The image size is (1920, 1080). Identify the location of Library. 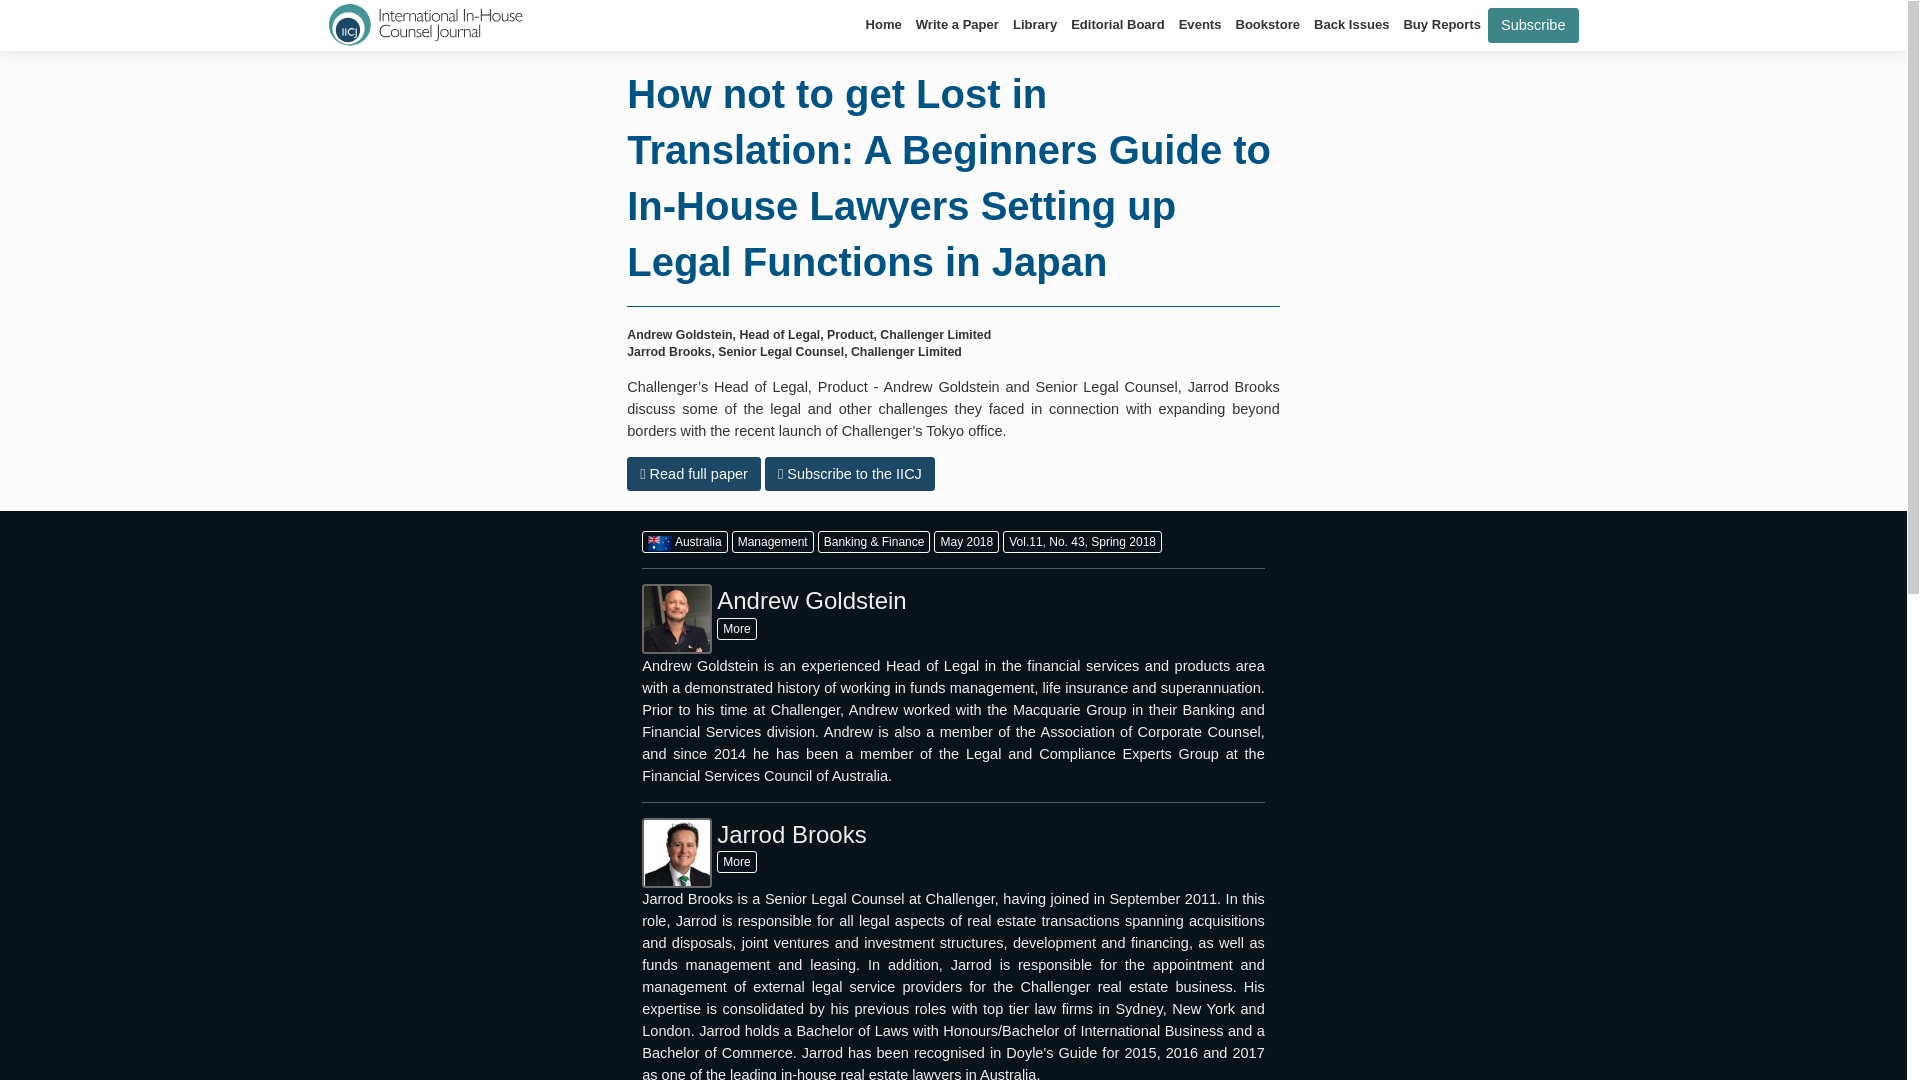
(1034, 24).